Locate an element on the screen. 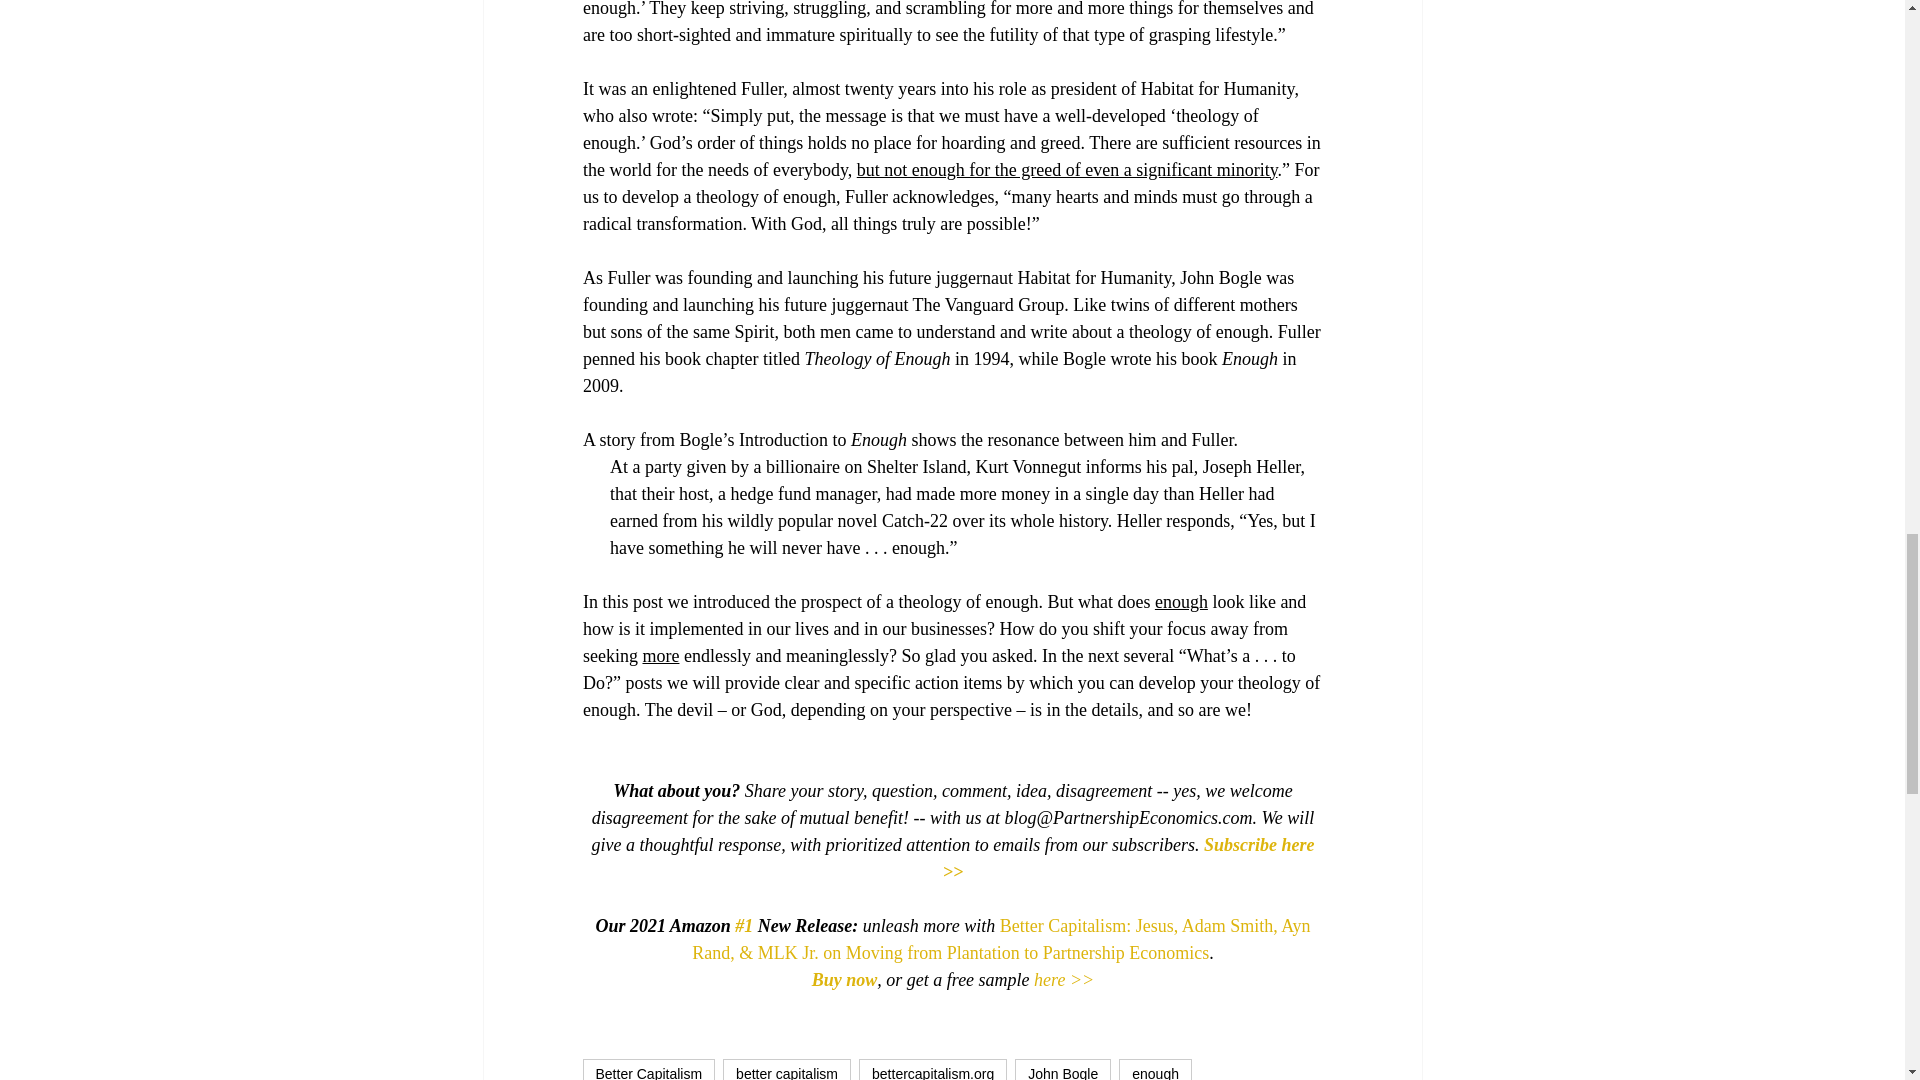 The width and height of the screenshot is (1920, 1080). Buy now is located at coordinates (844, 980).